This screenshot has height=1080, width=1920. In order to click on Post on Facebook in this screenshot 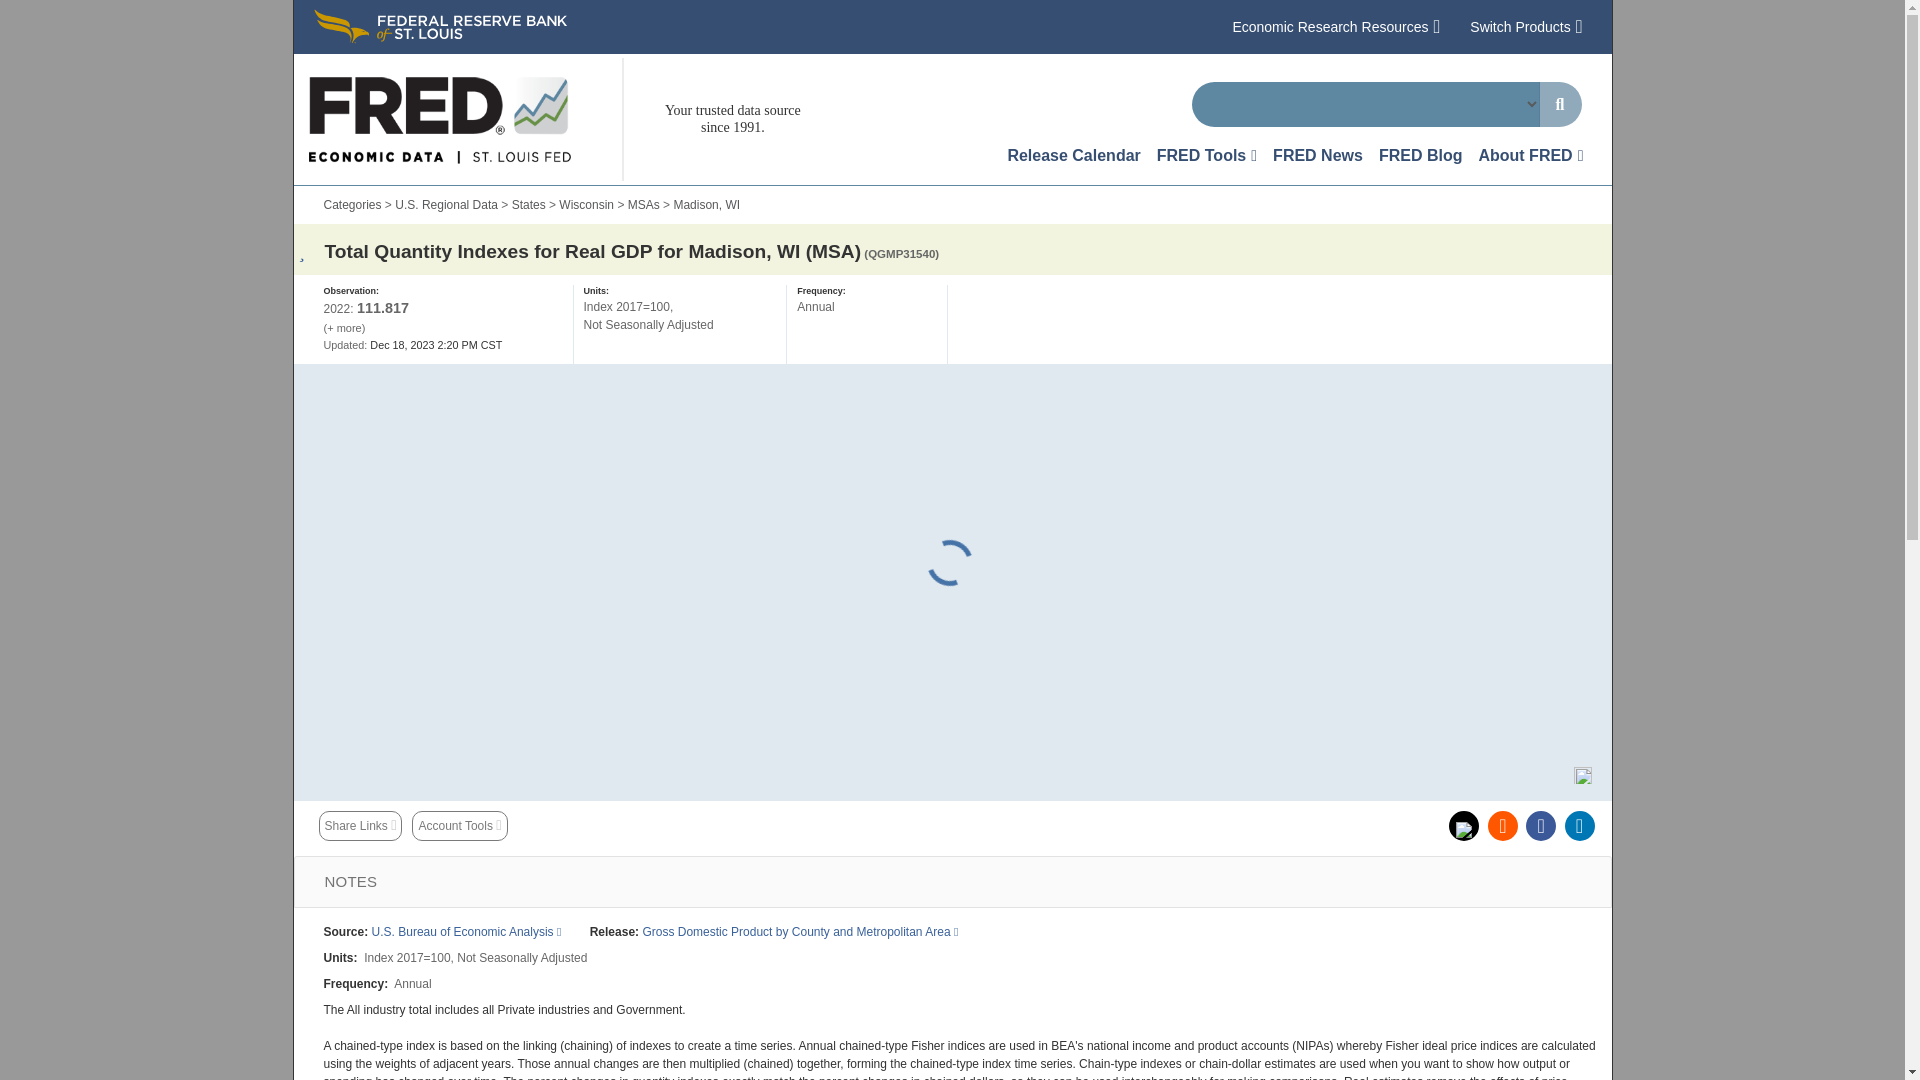, I will do `click(1540, 826)`.